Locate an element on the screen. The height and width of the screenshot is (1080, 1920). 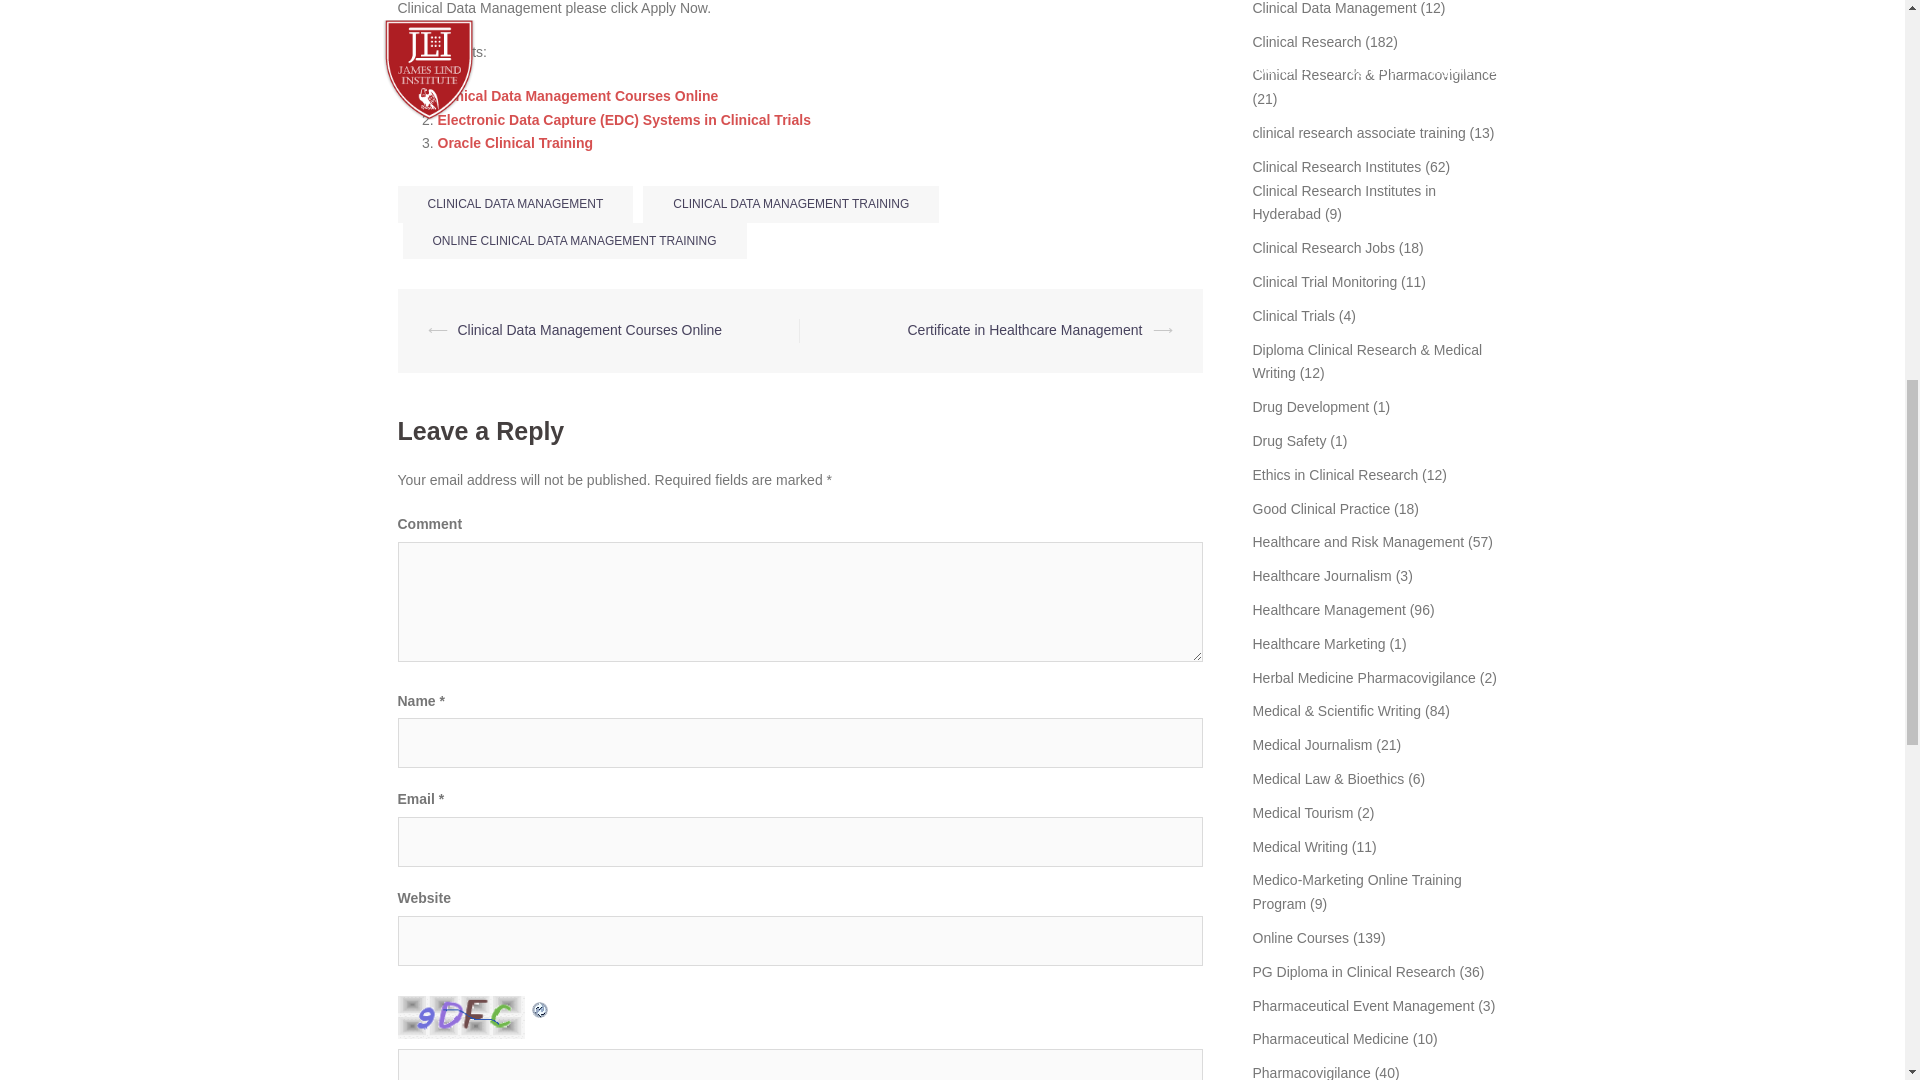
CLINICAL DATA MANAGEMENT is located at coordinates (515, 204).